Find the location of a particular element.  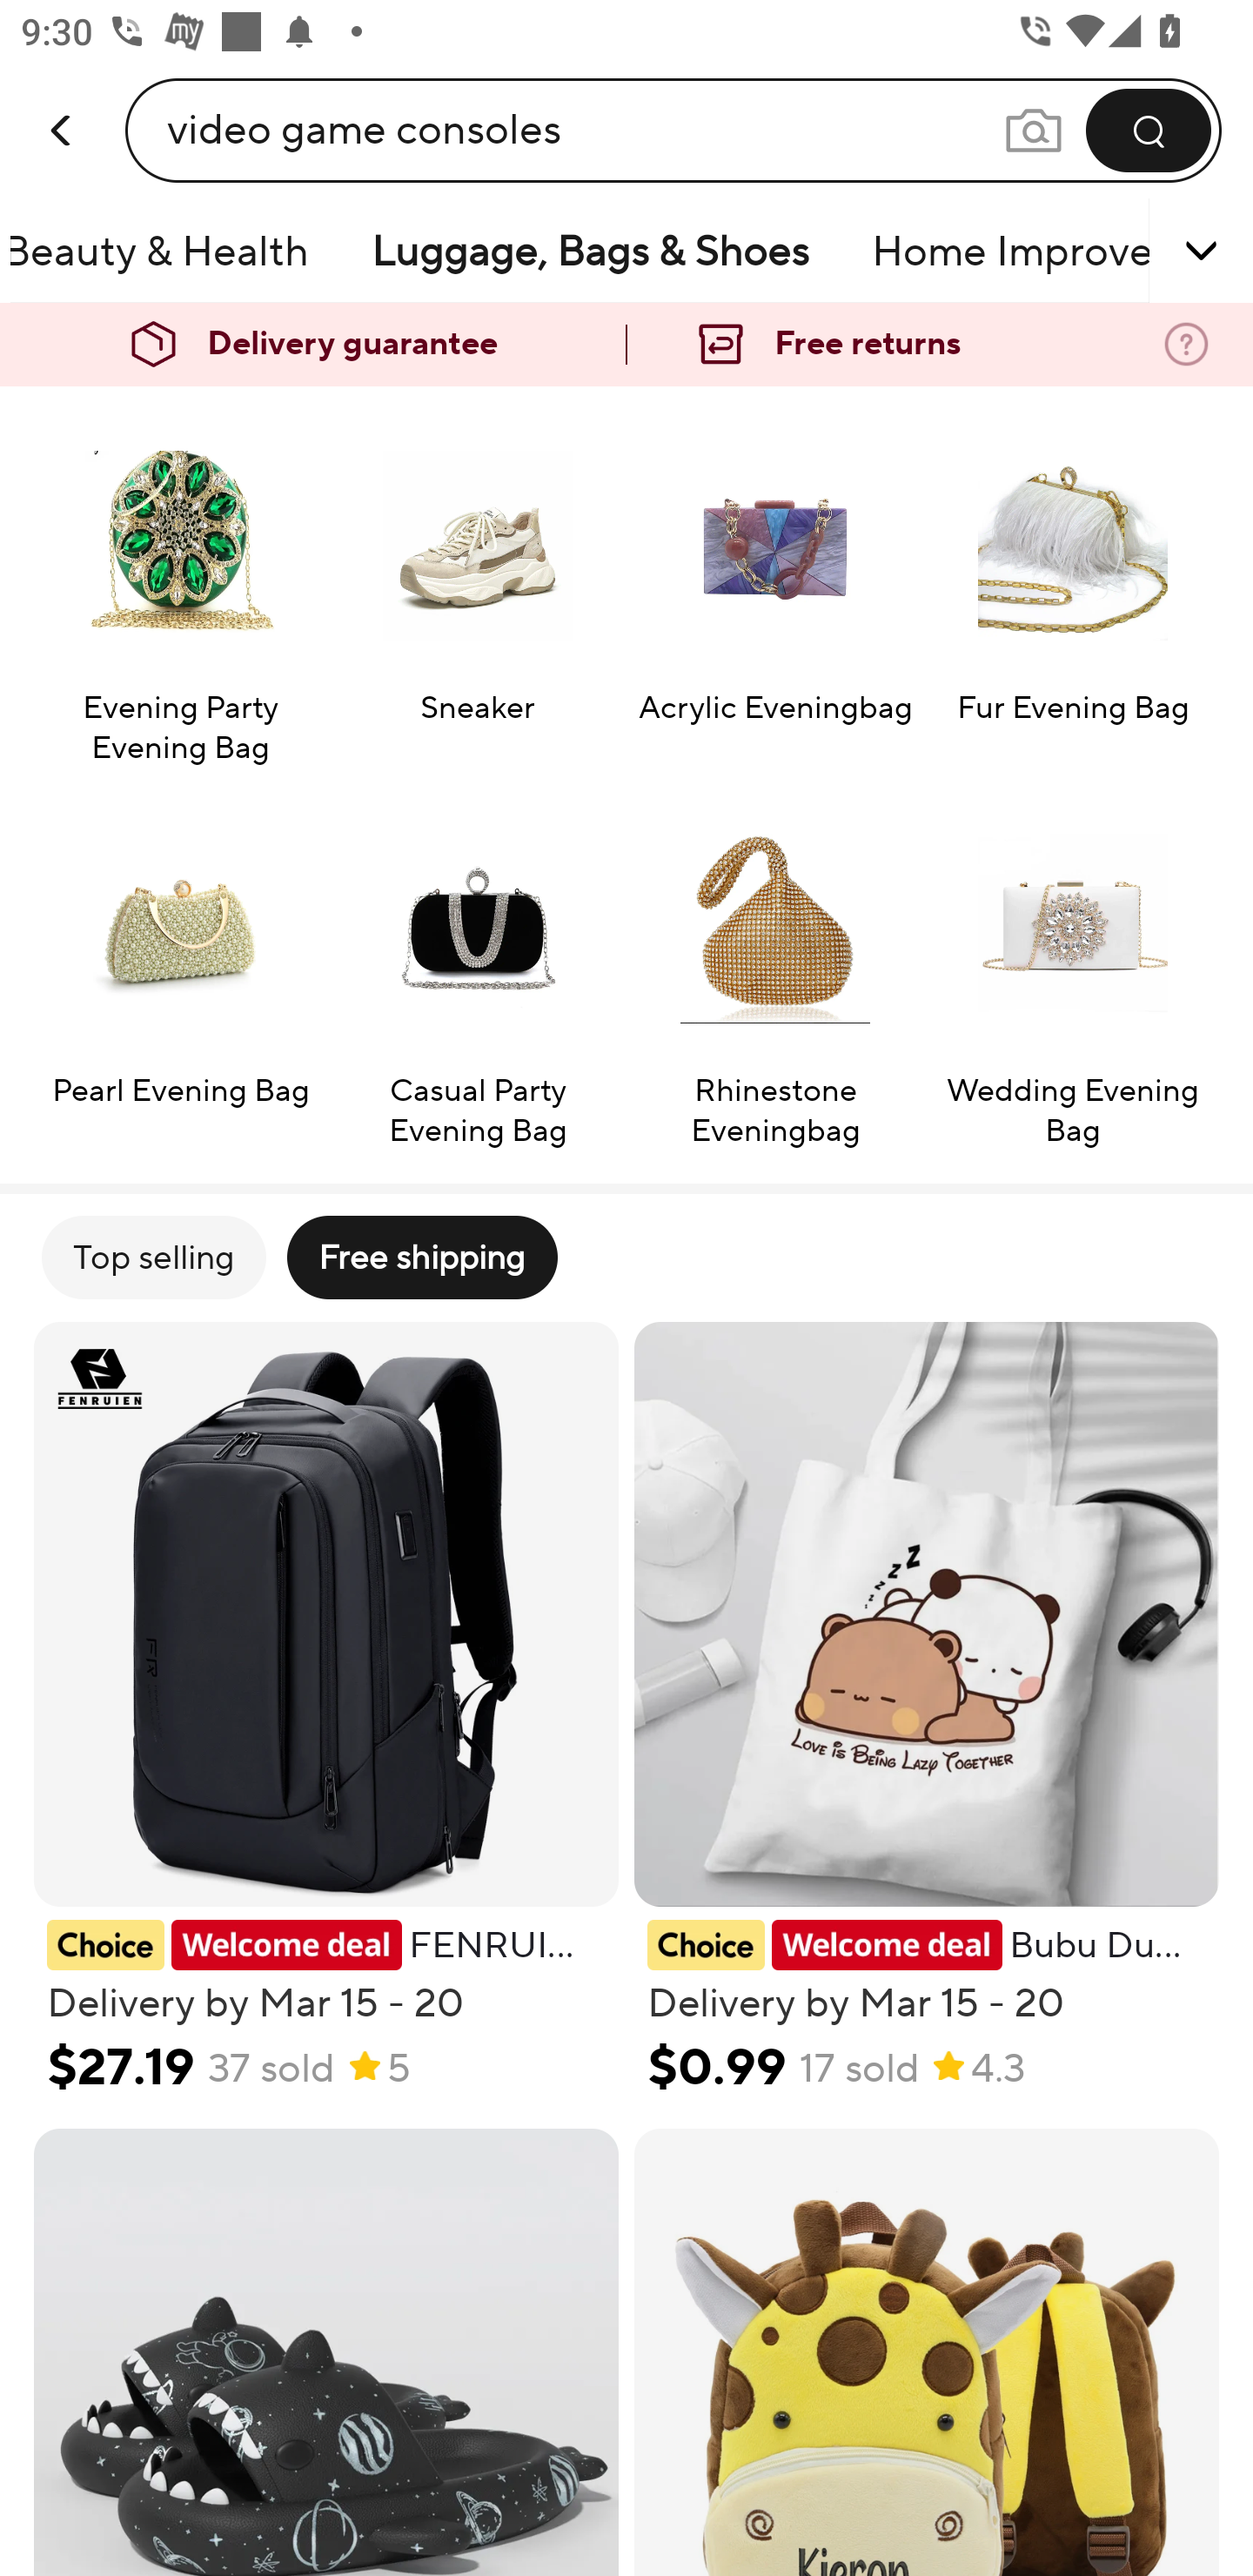

Beauty & Health is located at coordinates (175, 251).